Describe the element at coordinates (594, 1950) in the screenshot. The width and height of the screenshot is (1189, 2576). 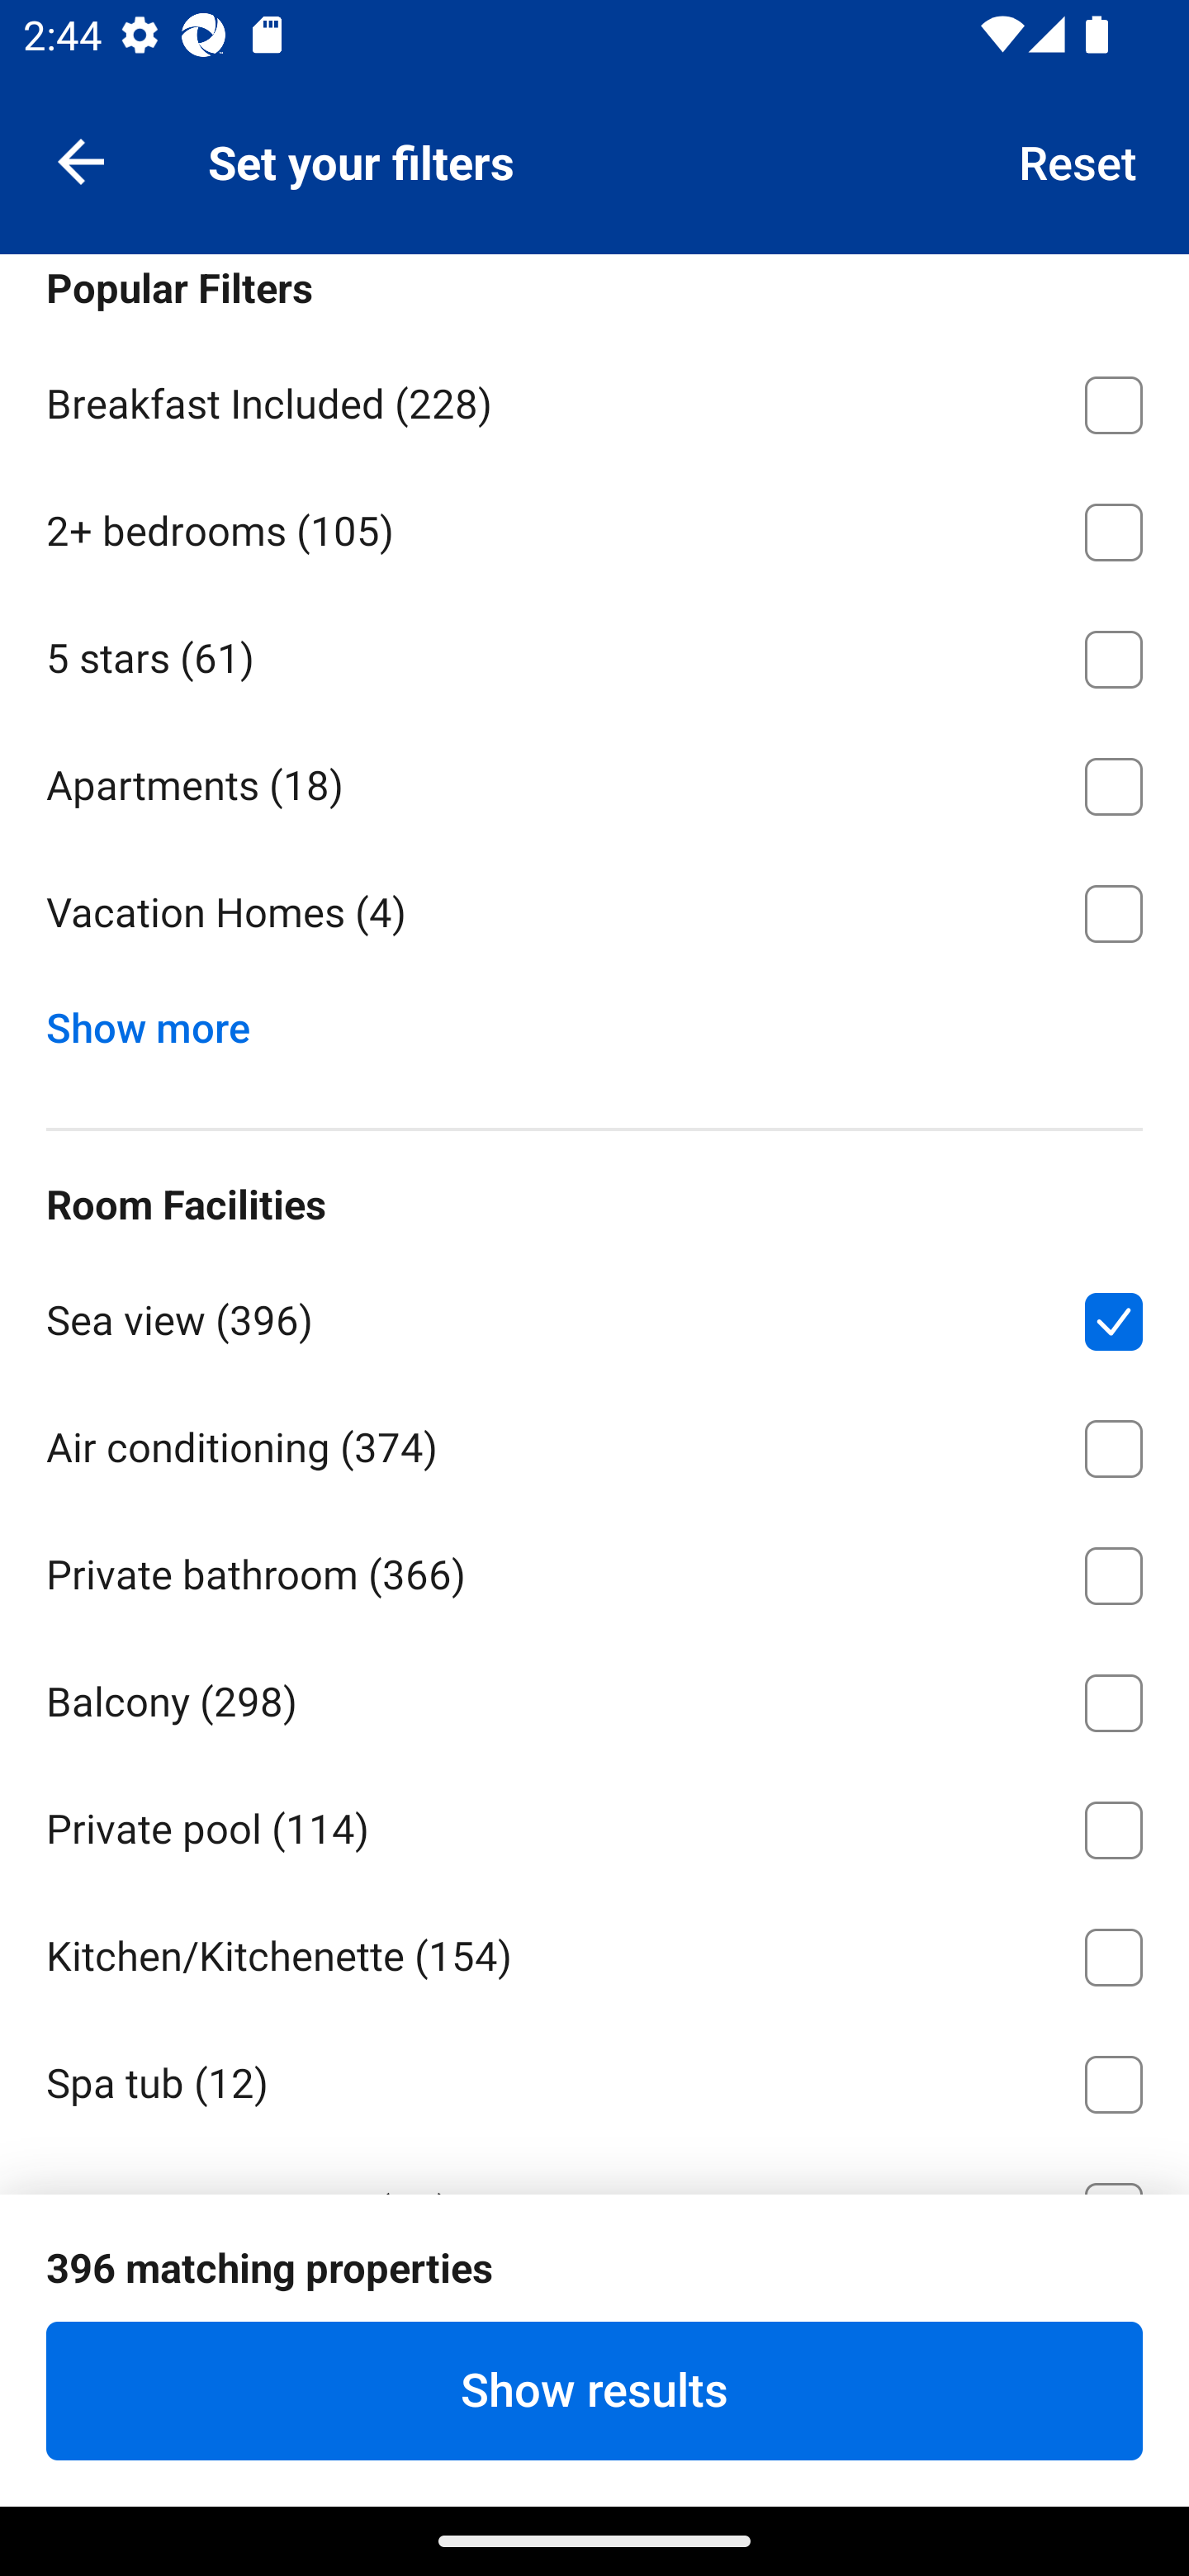
I see `Kitchen/Kitchenette ⁦(154)` at that location.